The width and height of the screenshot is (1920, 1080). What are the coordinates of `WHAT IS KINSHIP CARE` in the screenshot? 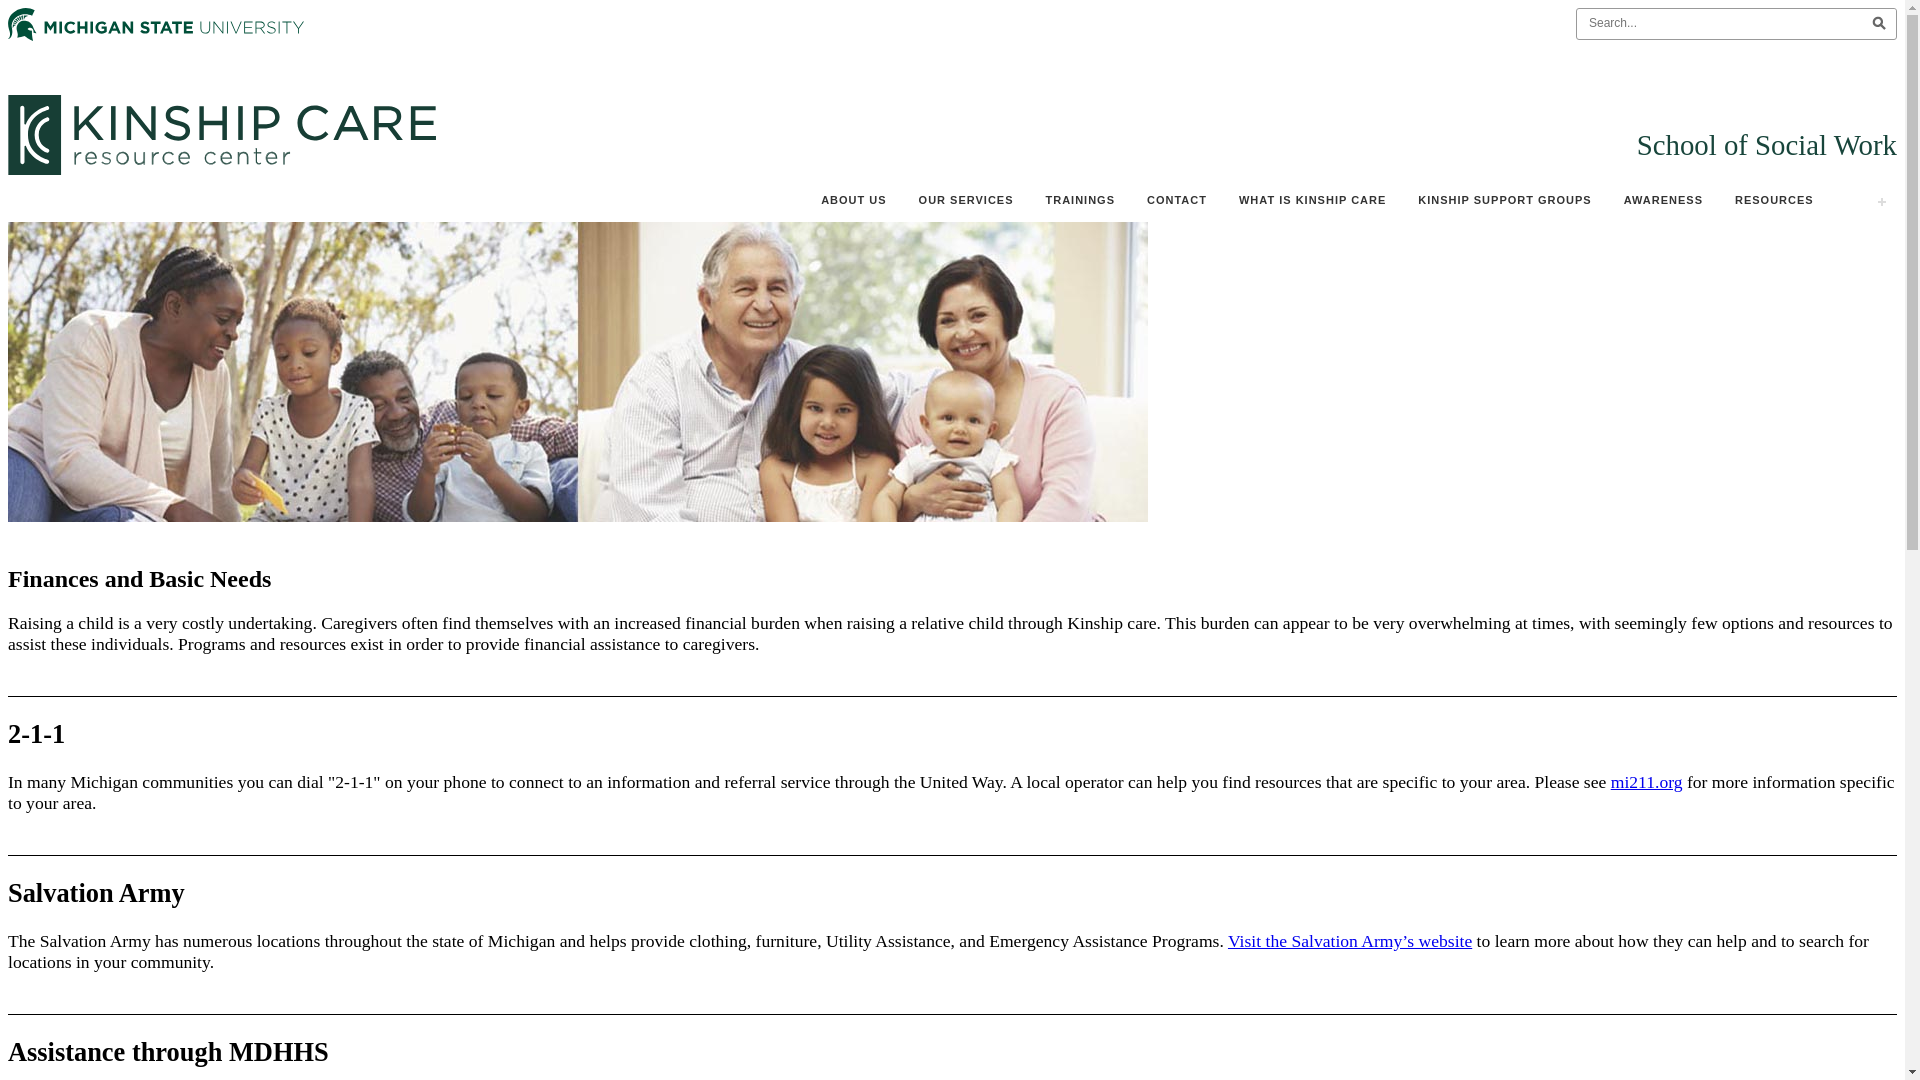 It's located at (1312, 200).